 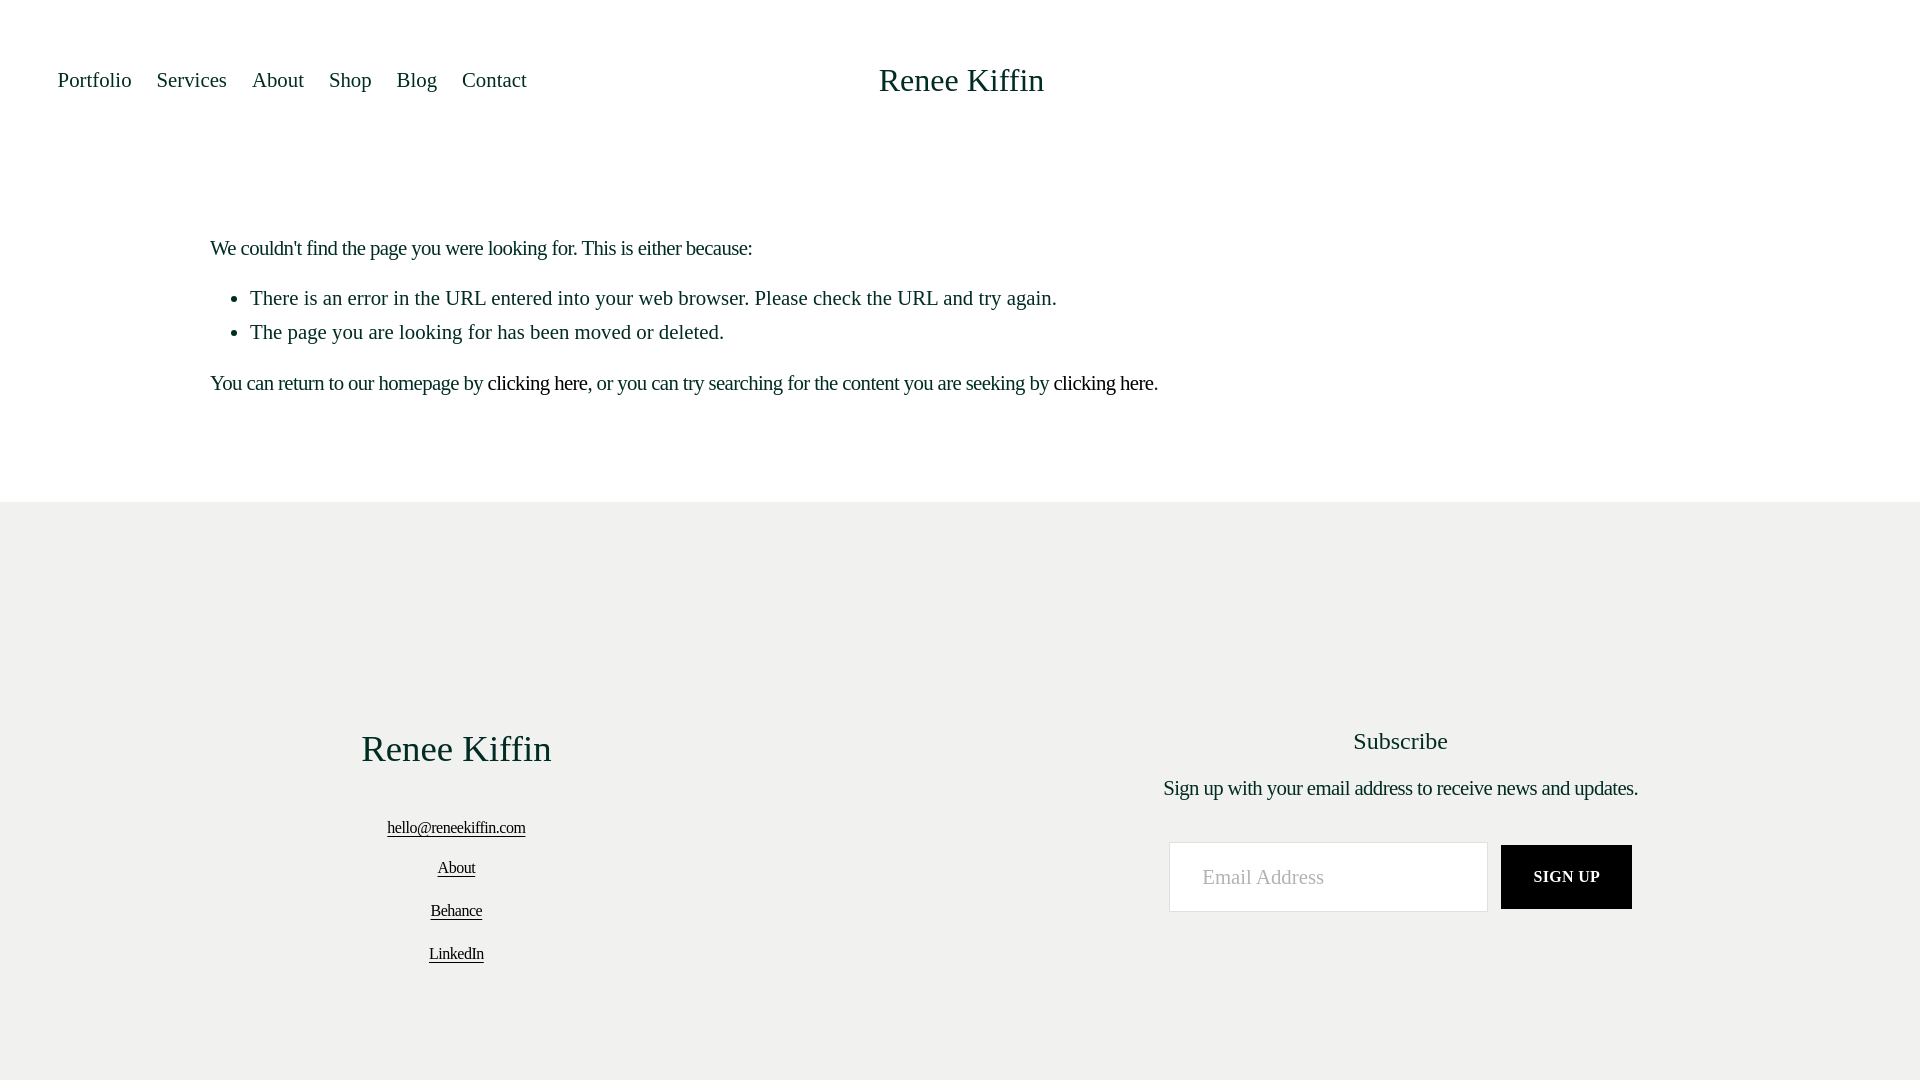 What do you see at coordinates (494, 79) in the screenshot?
I see `Contact` at bounding box center [494, 79].